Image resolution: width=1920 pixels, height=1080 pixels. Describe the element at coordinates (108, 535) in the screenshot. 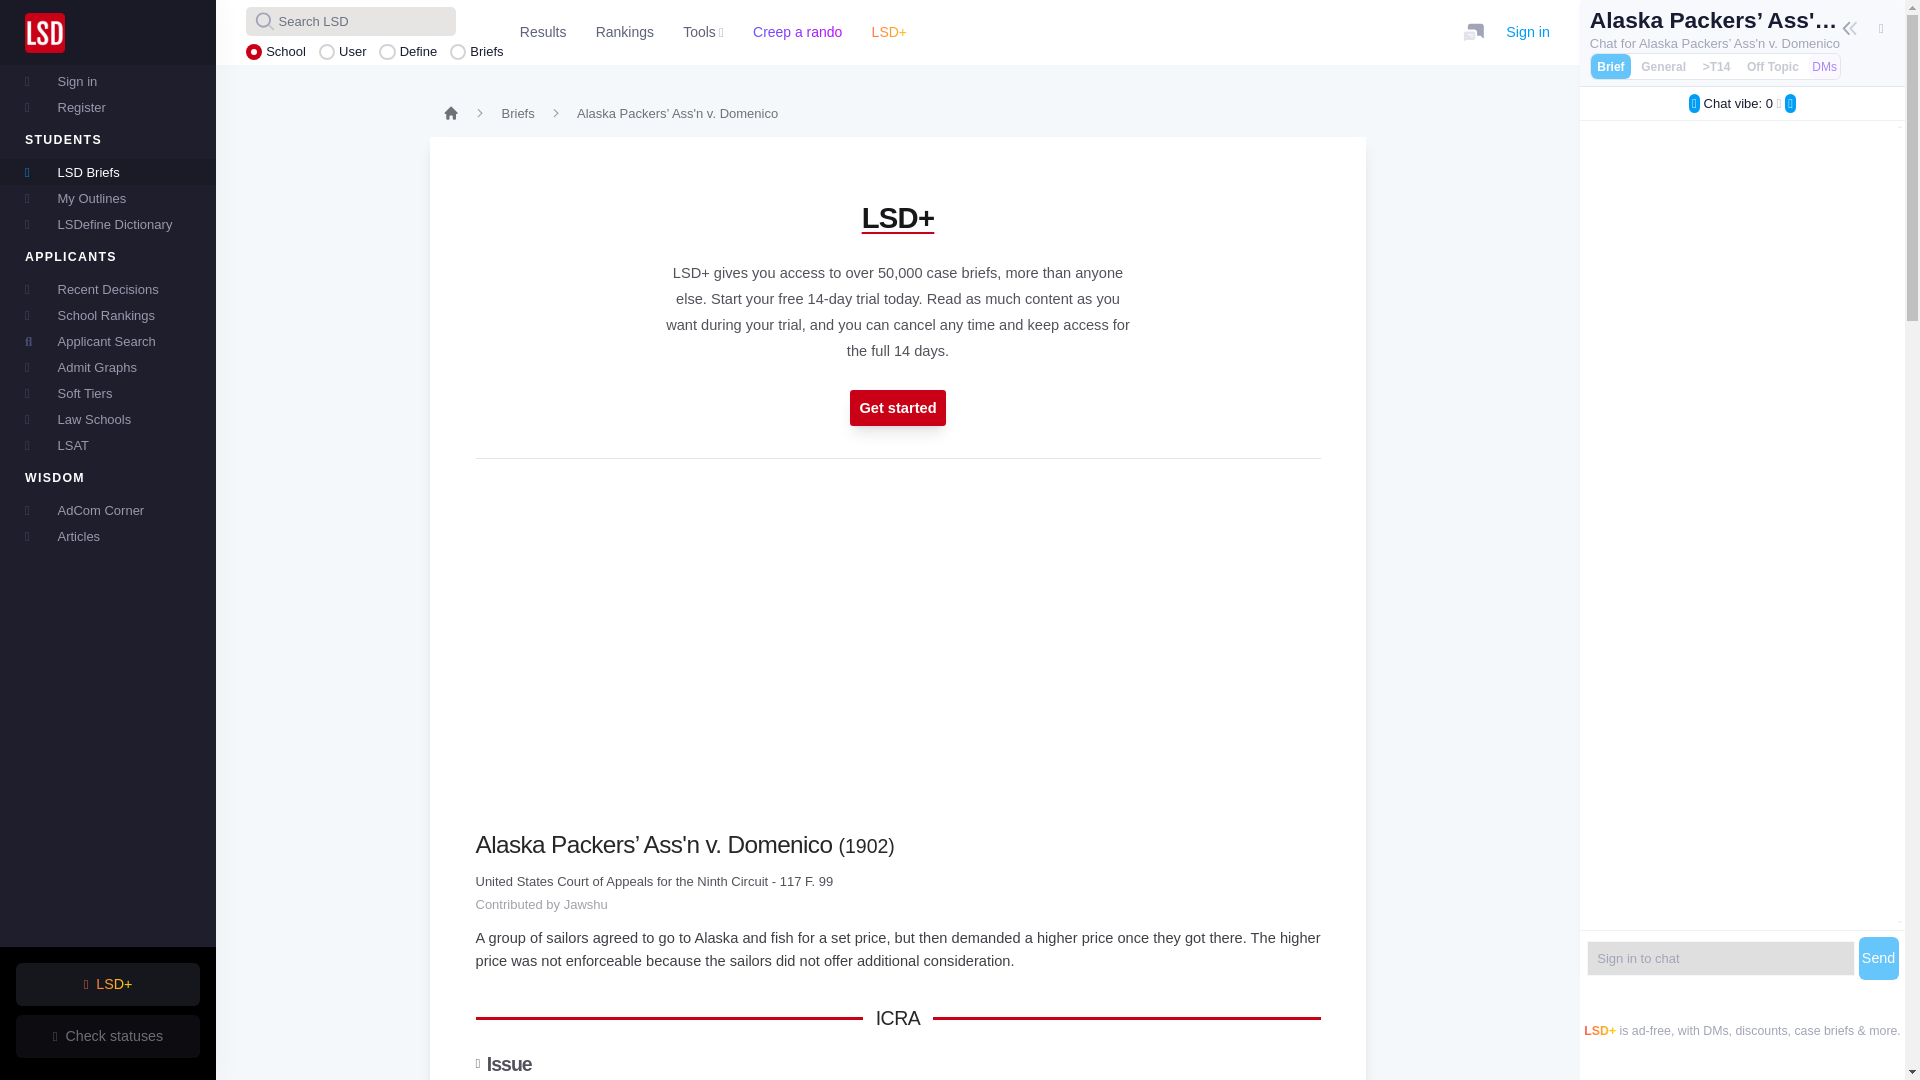

I see `Articles` at that location.